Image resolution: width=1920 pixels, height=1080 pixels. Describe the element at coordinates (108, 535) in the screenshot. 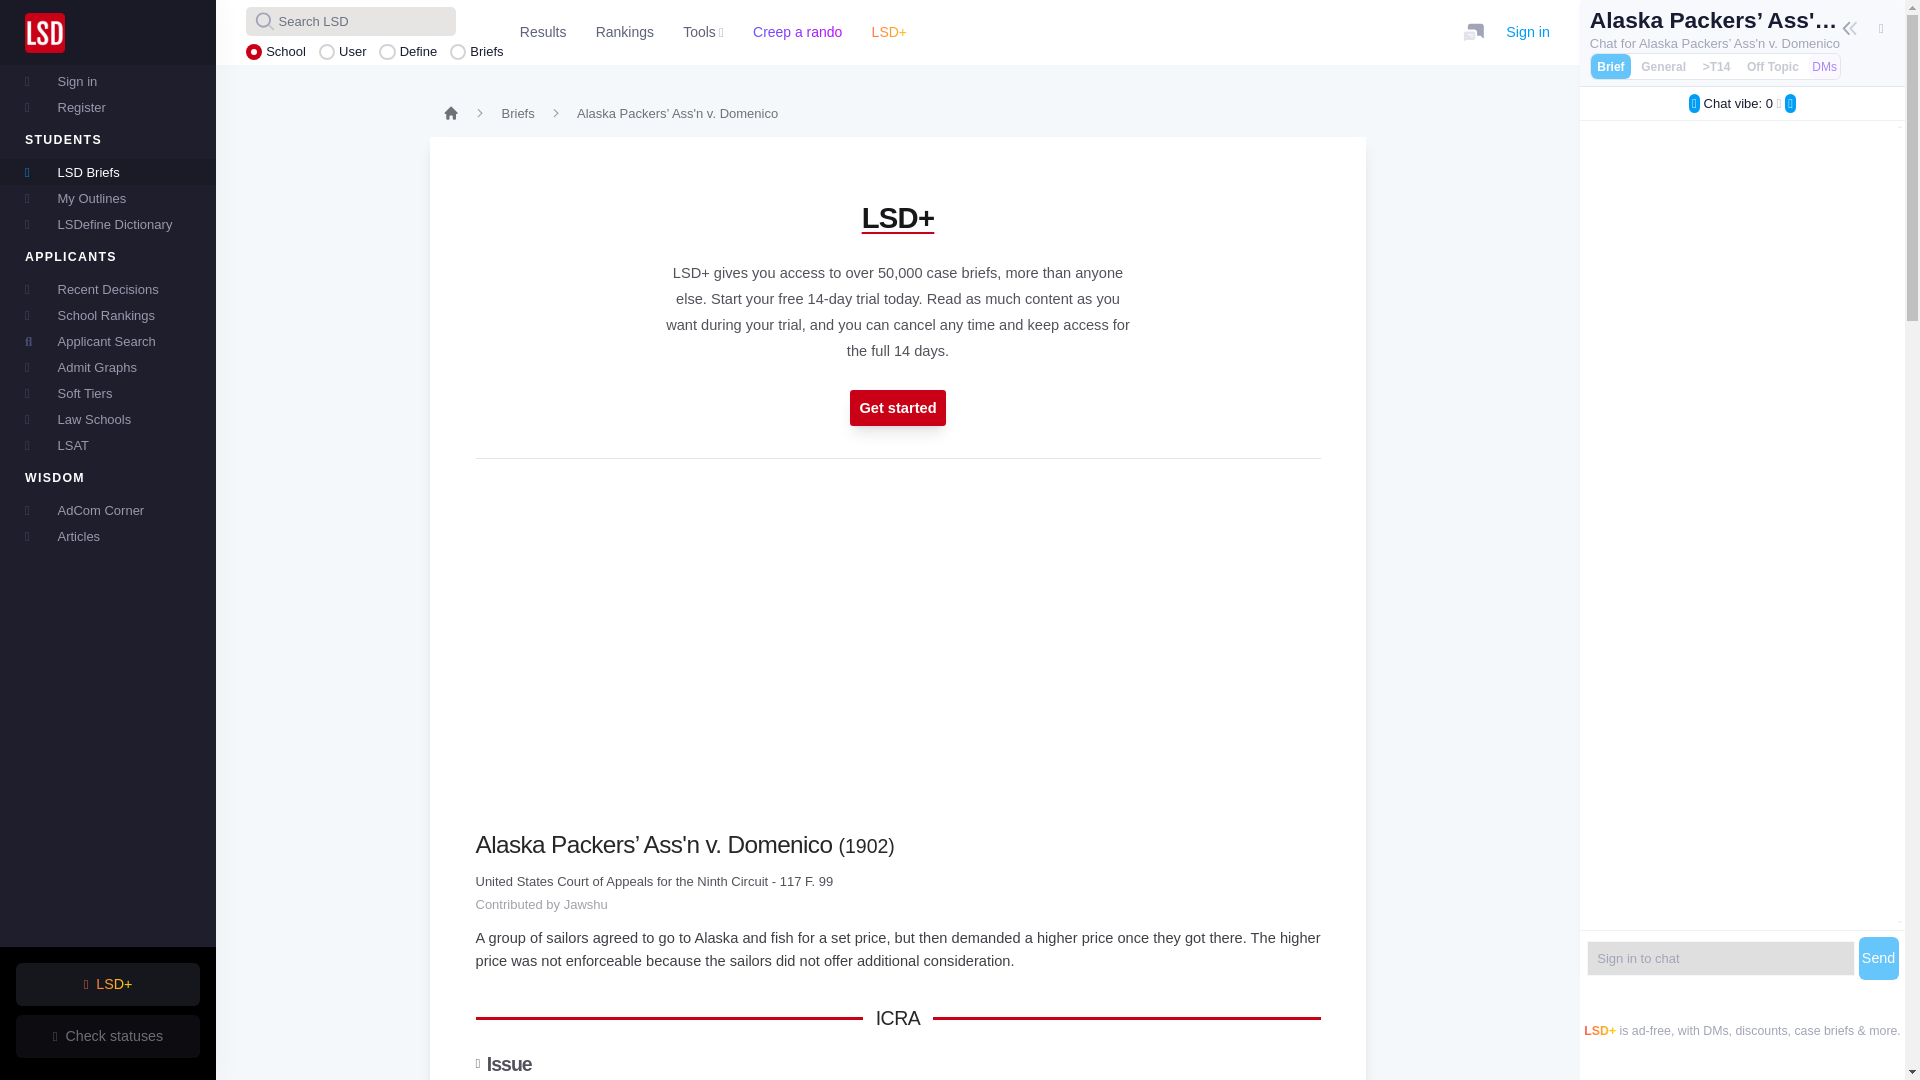

I see `Articles` at that location.